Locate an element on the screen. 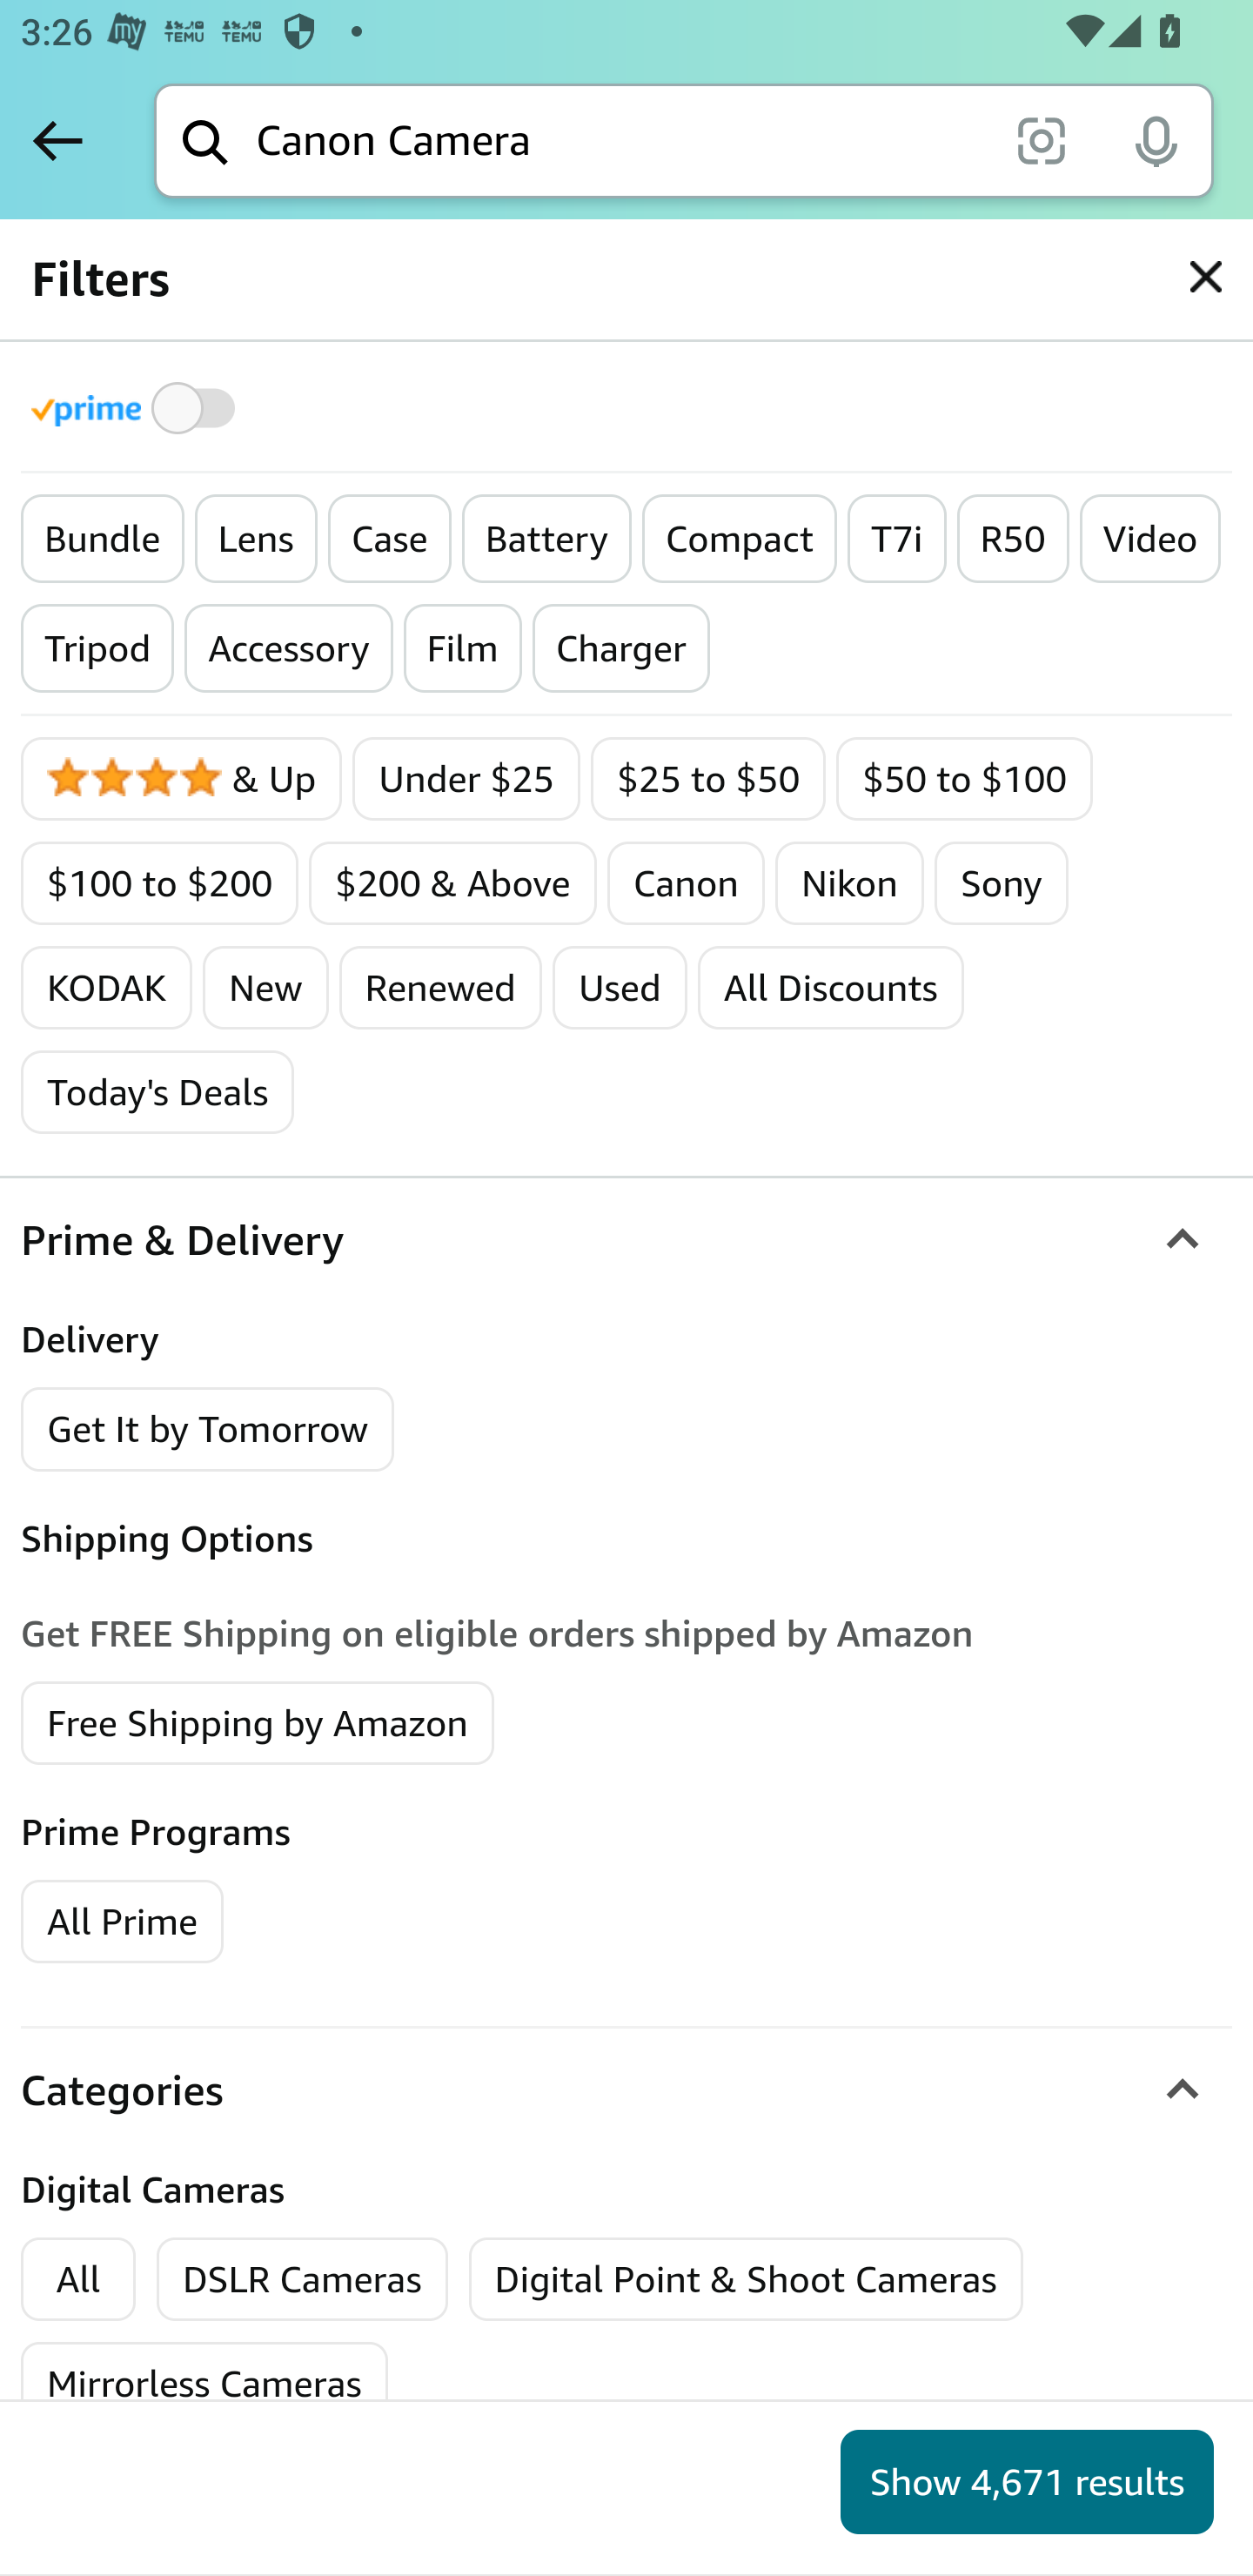 The image size is (1253, 2576). Used is located at coordinates (620, 988).